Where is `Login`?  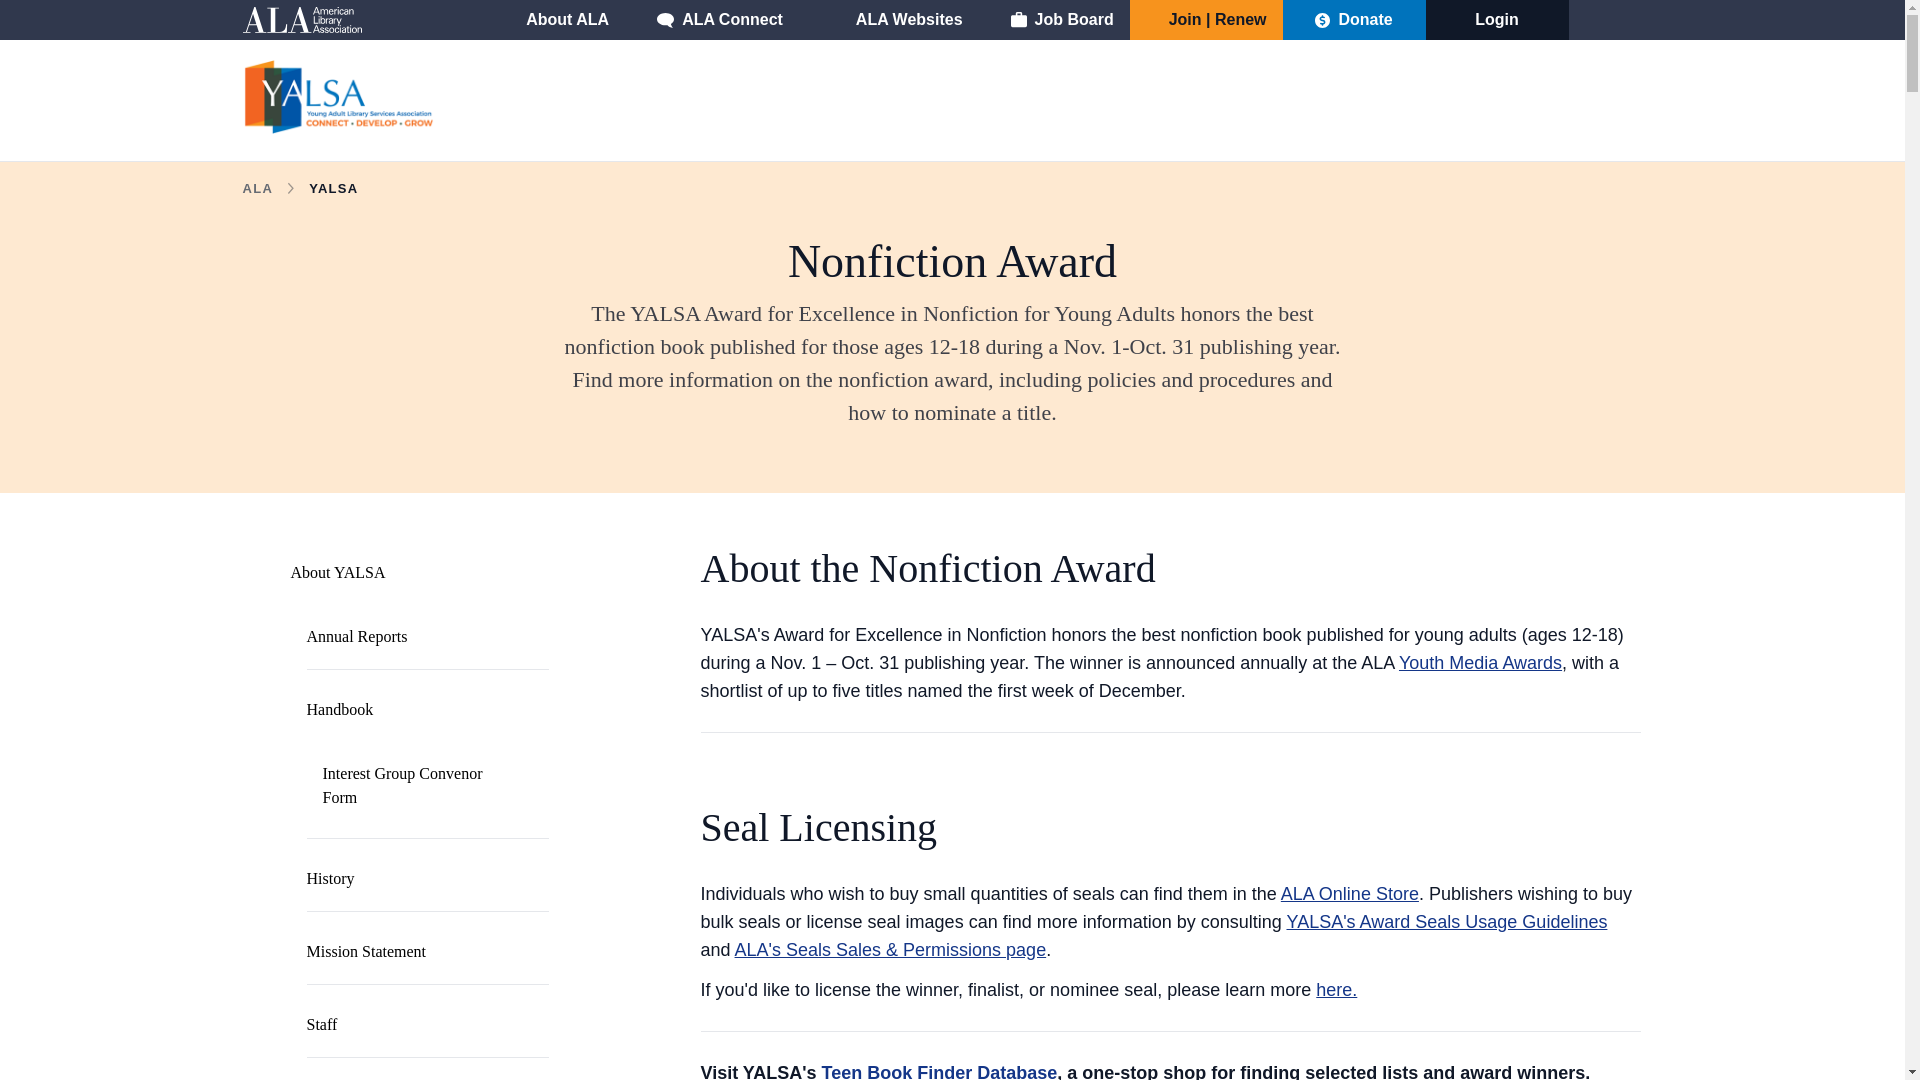
Login is located at coordinates (1496, 20).